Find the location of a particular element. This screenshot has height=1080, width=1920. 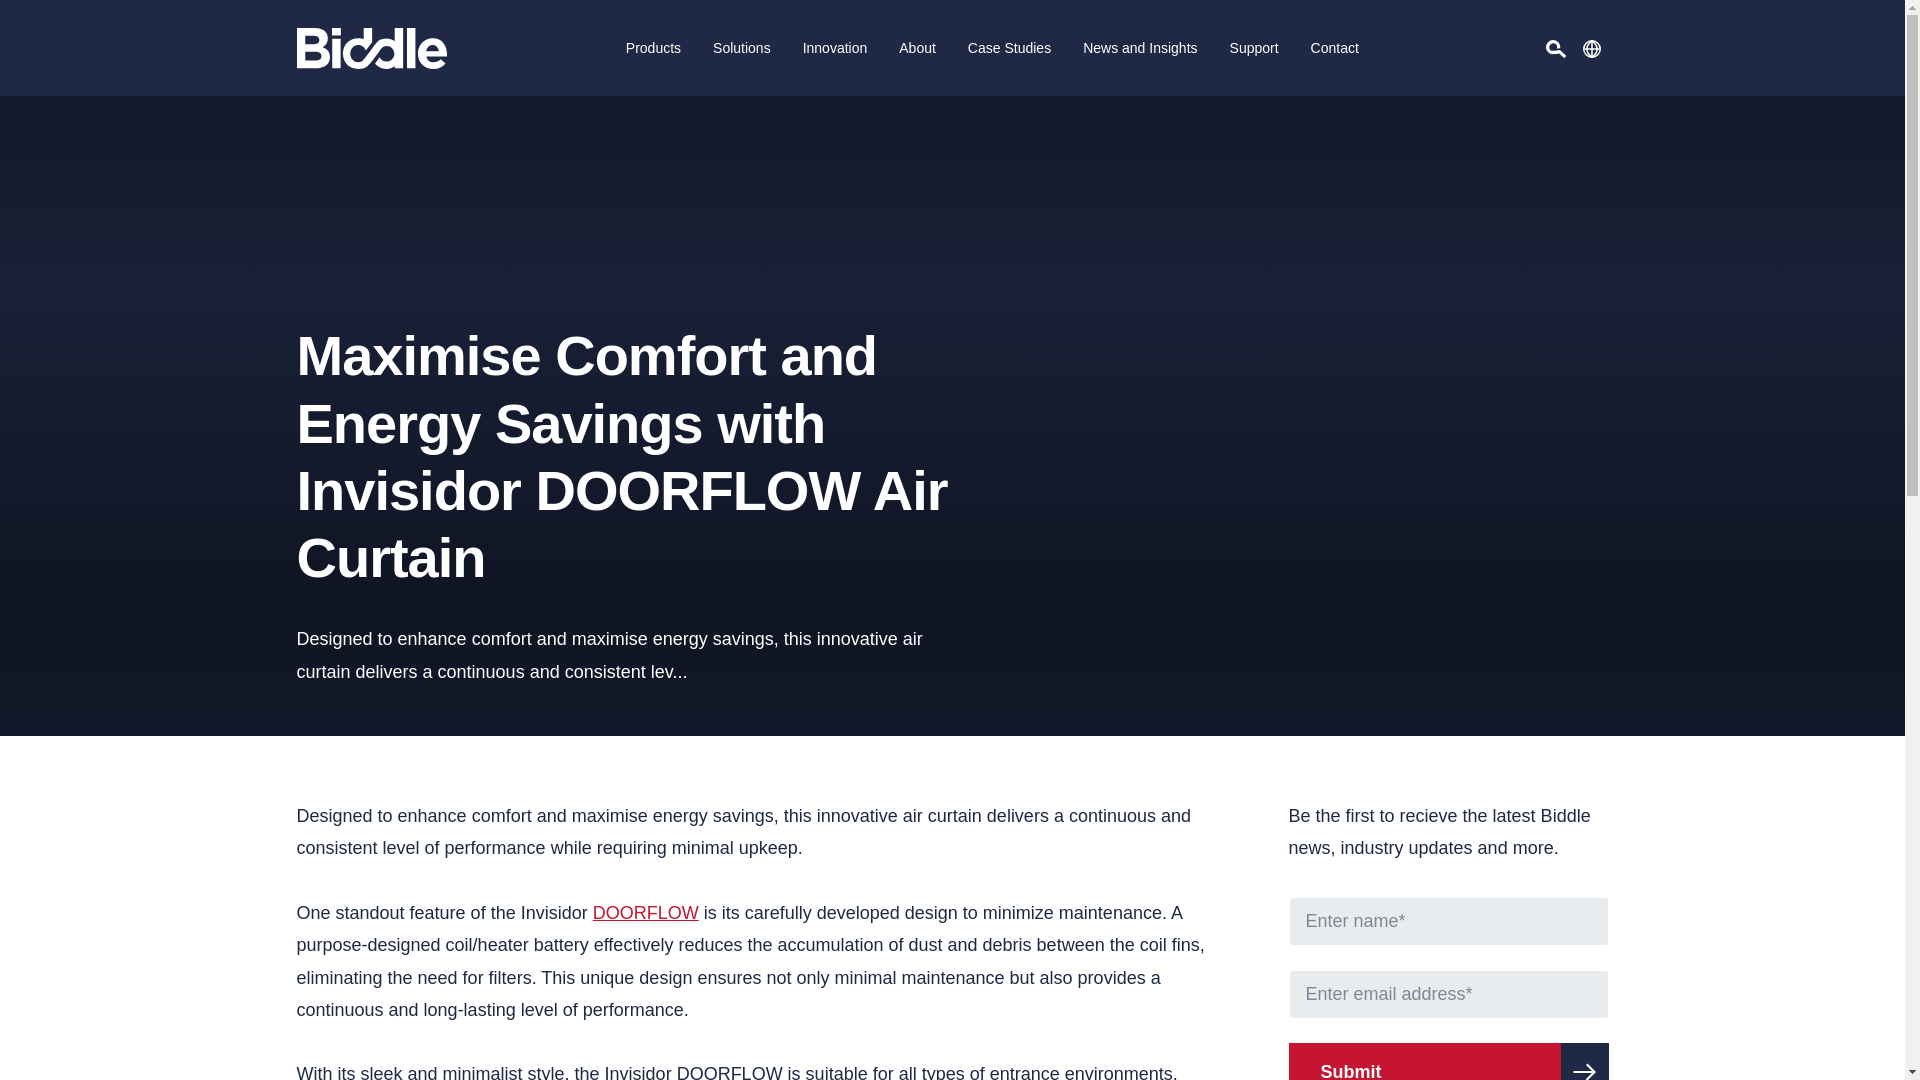

Biddle logo is located at coordinates (370, 48).